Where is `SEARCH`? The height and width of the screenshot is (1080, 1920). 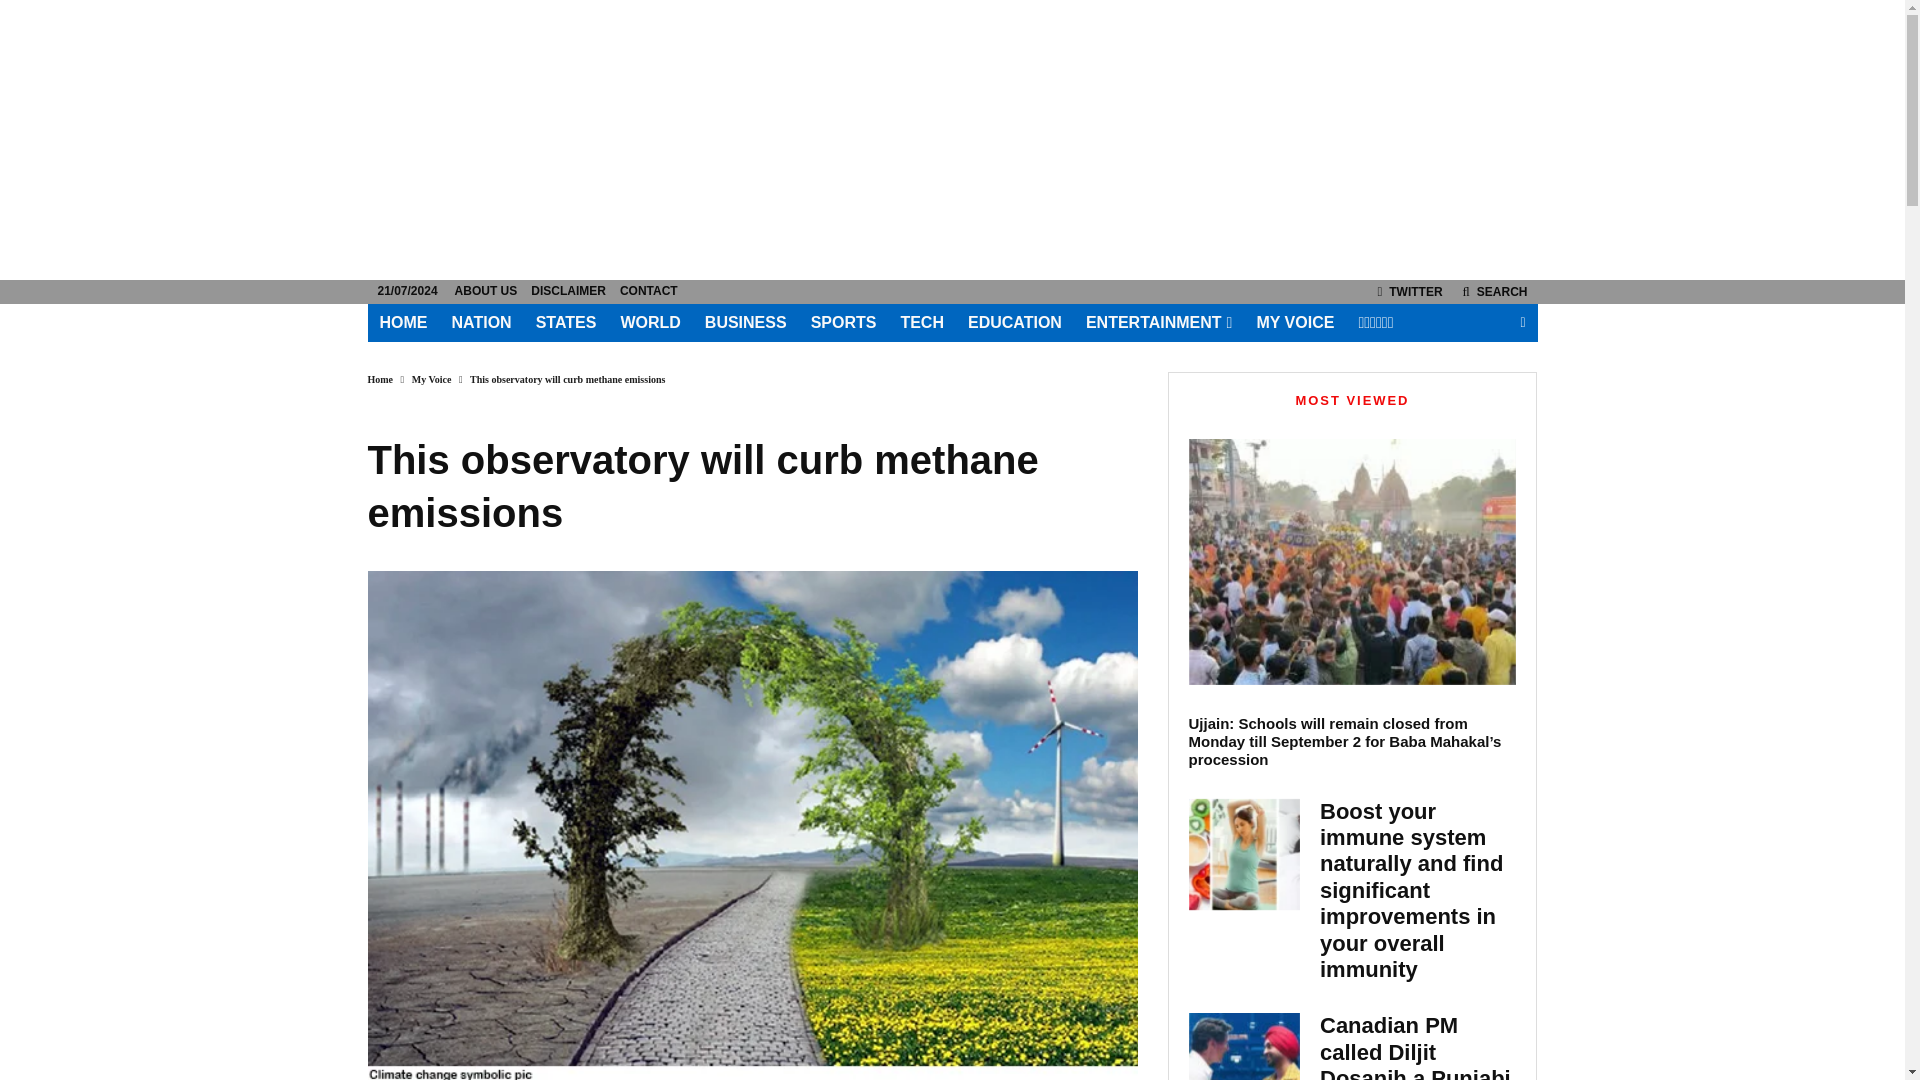
SEARCH is located at coordinates (1495, 291).